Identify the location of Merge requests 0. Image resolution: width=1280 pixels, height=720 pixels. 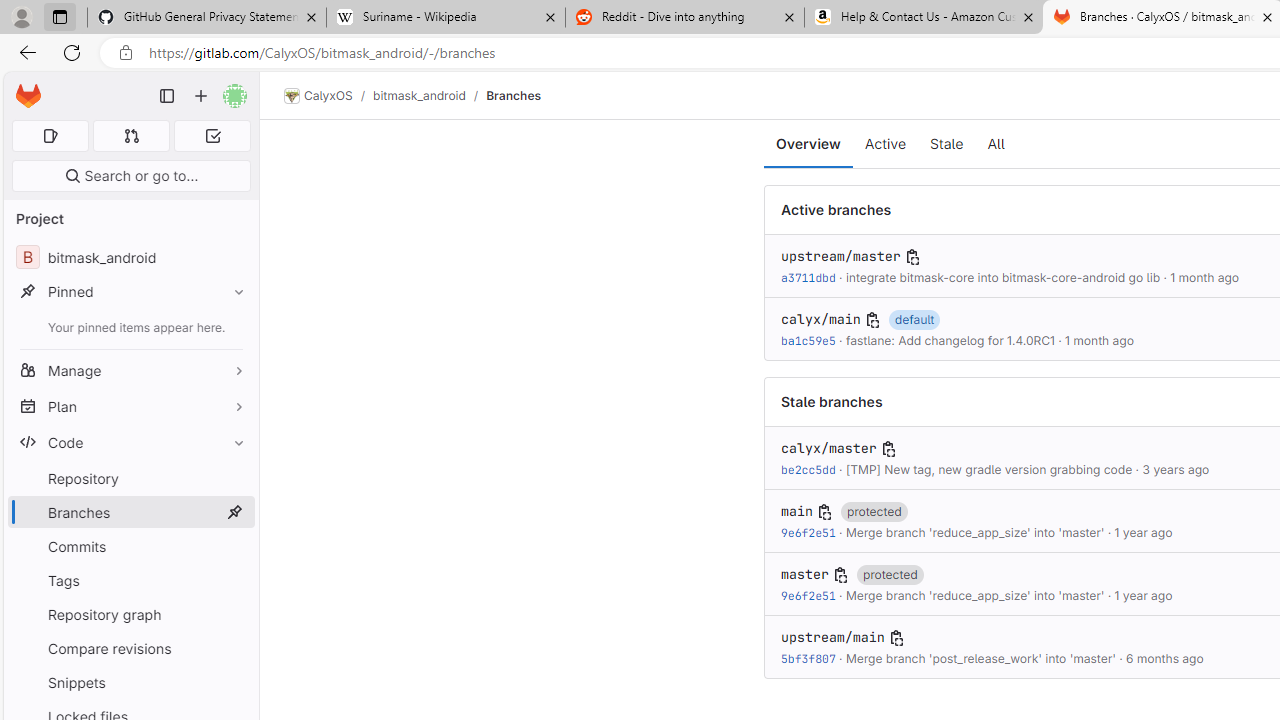
(132, 136).